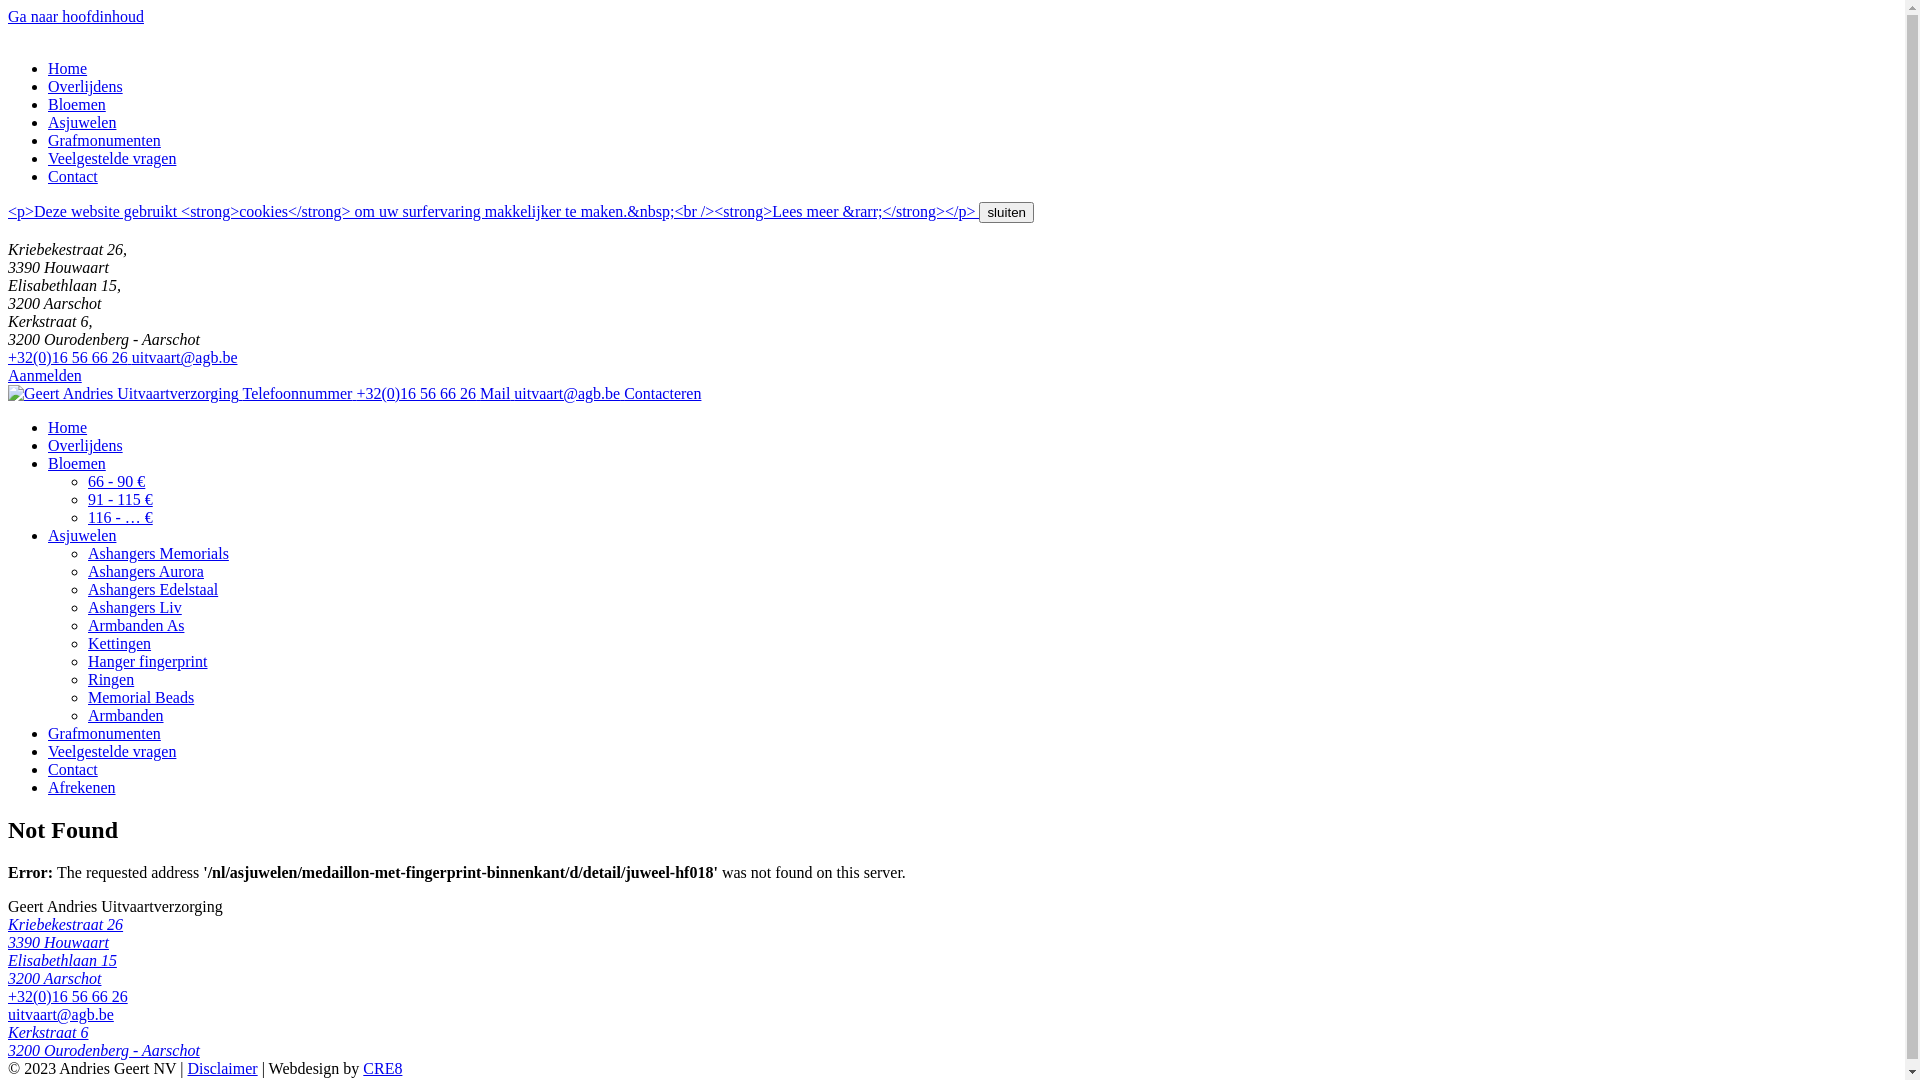  What do you see at coordinates (185, 358) in the screenshot?
I see `uitvaart@agb.be` at bounding box center [185, 358].